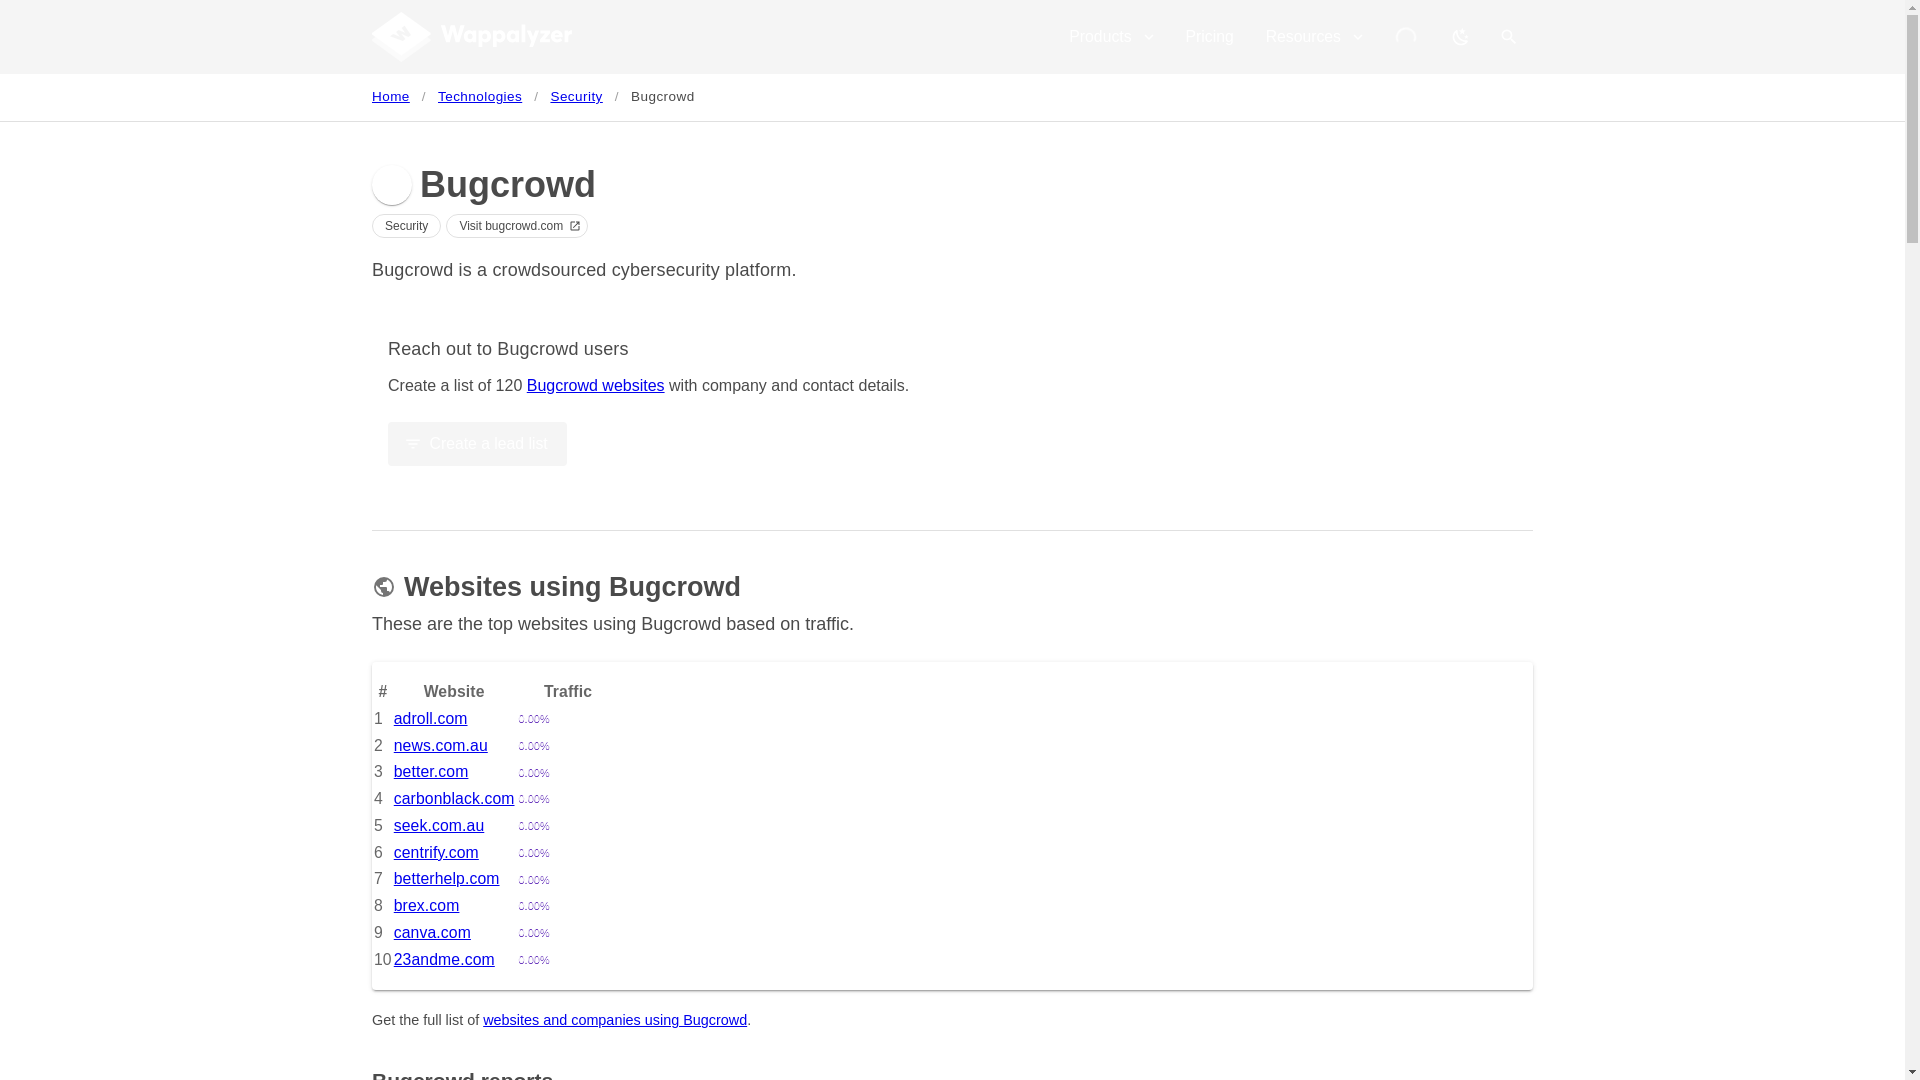 The width and height of the screenshot is (1920, 1080). I want to click on Home, so click(391, 98).